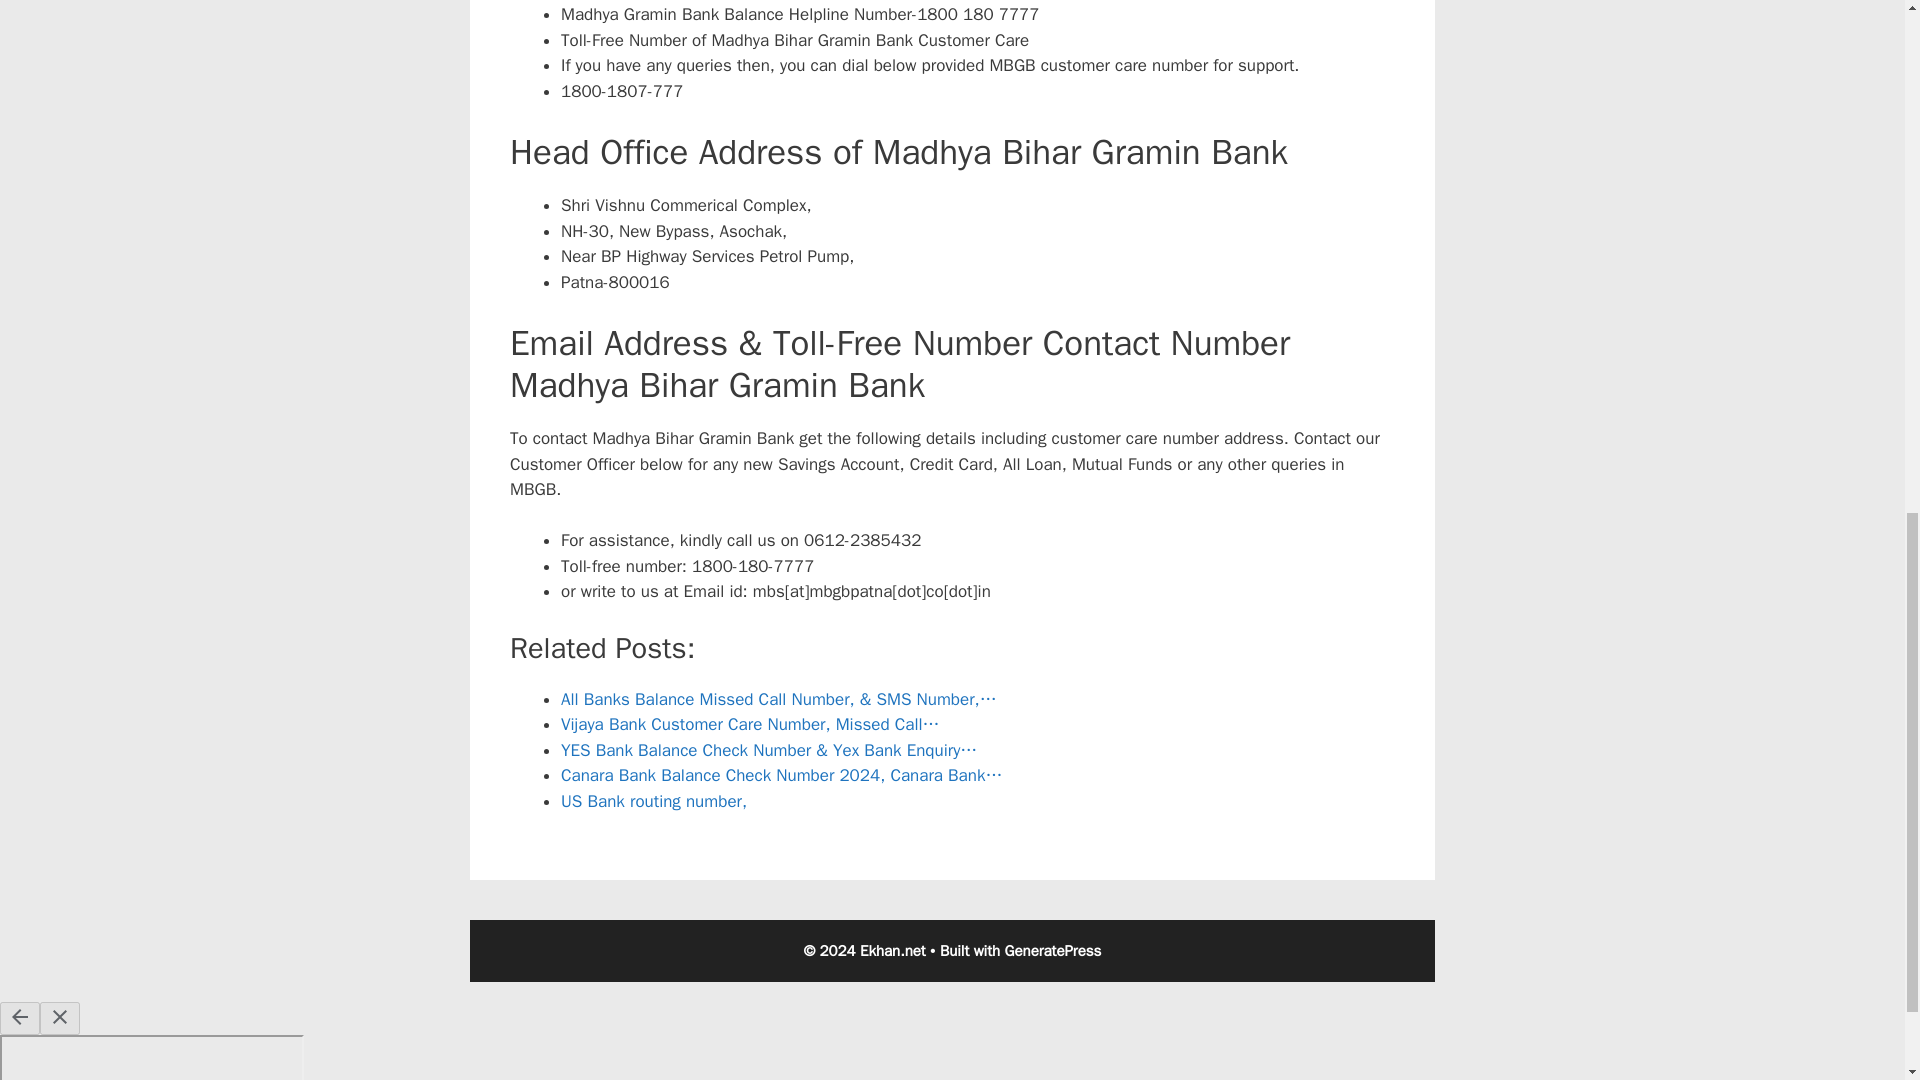  Describe the element at coordinates (1053, 950) in the screenshot. I see `GeneratePress` at that location.